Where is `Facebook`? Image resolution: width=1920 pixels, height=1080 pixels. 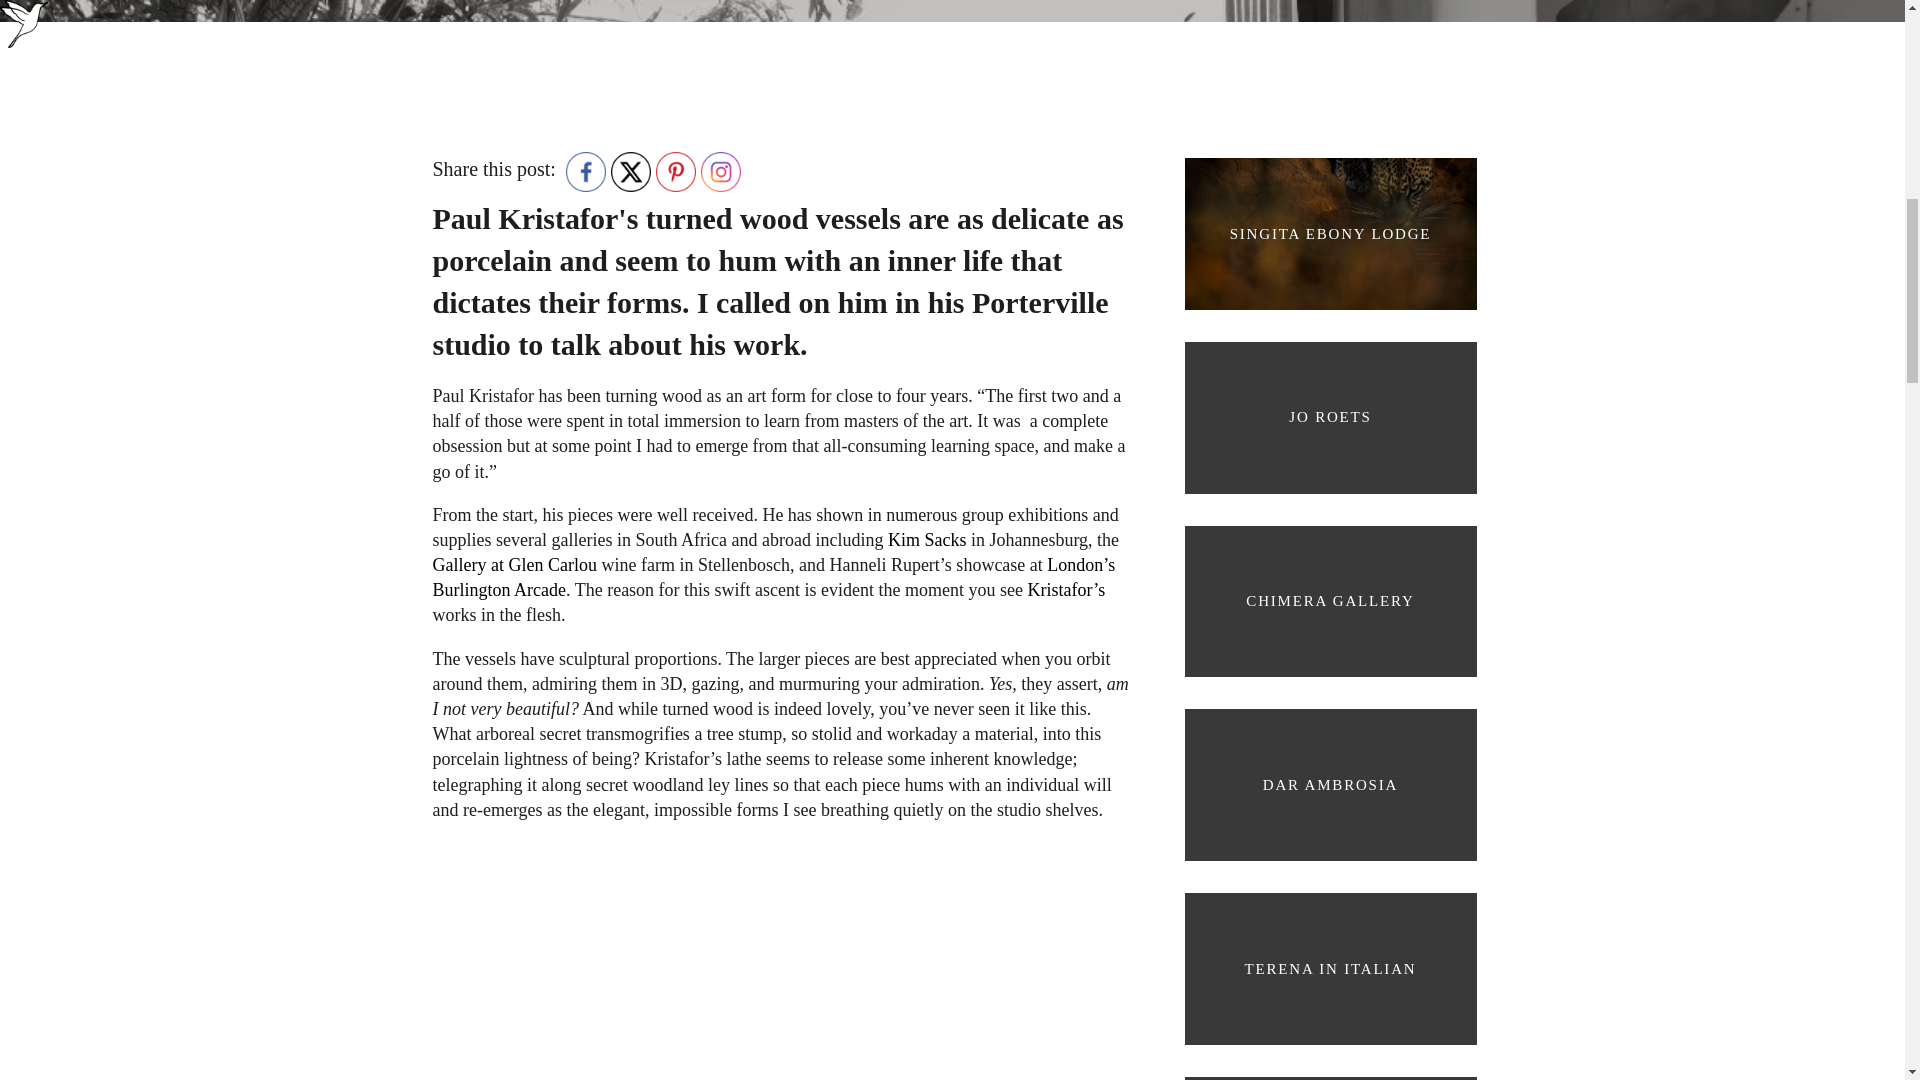
Facebook is located at coordinates (586, 172).